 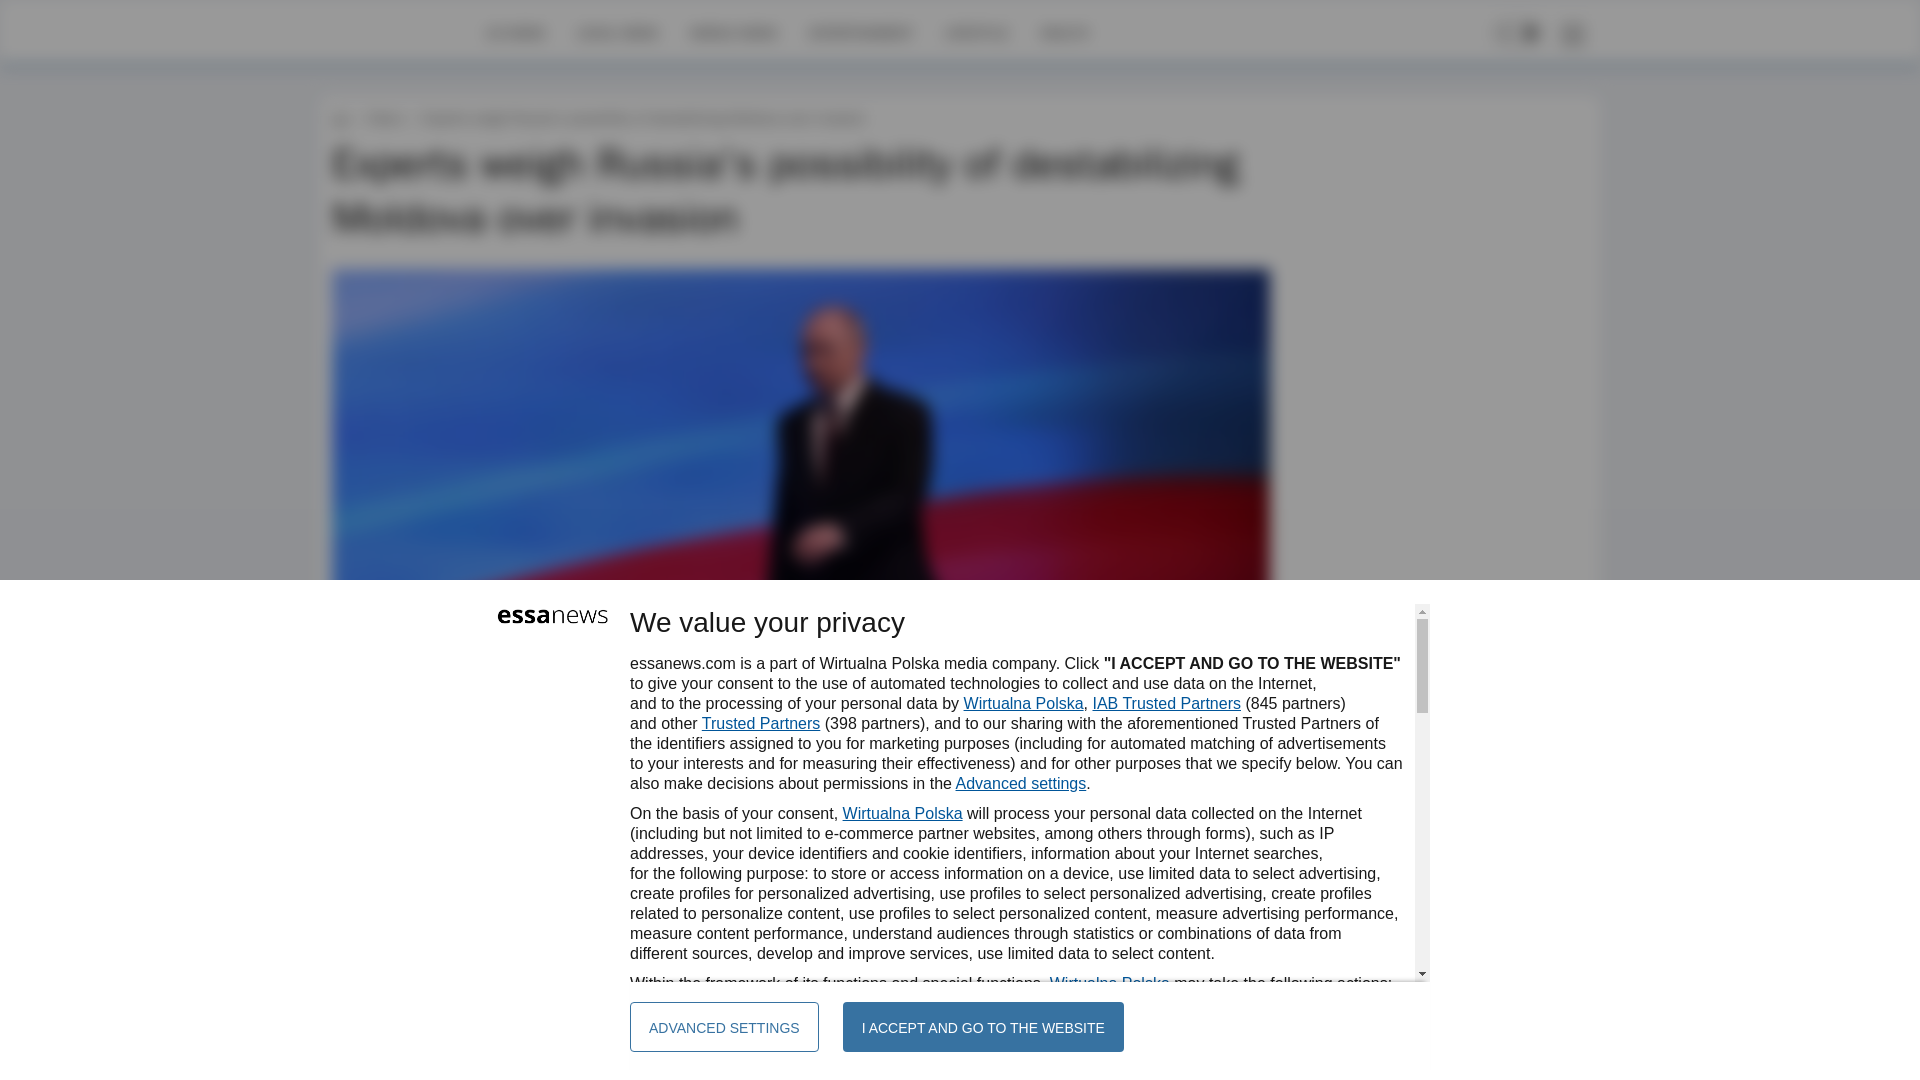 I want to click on News, so click(x=384, y=118).